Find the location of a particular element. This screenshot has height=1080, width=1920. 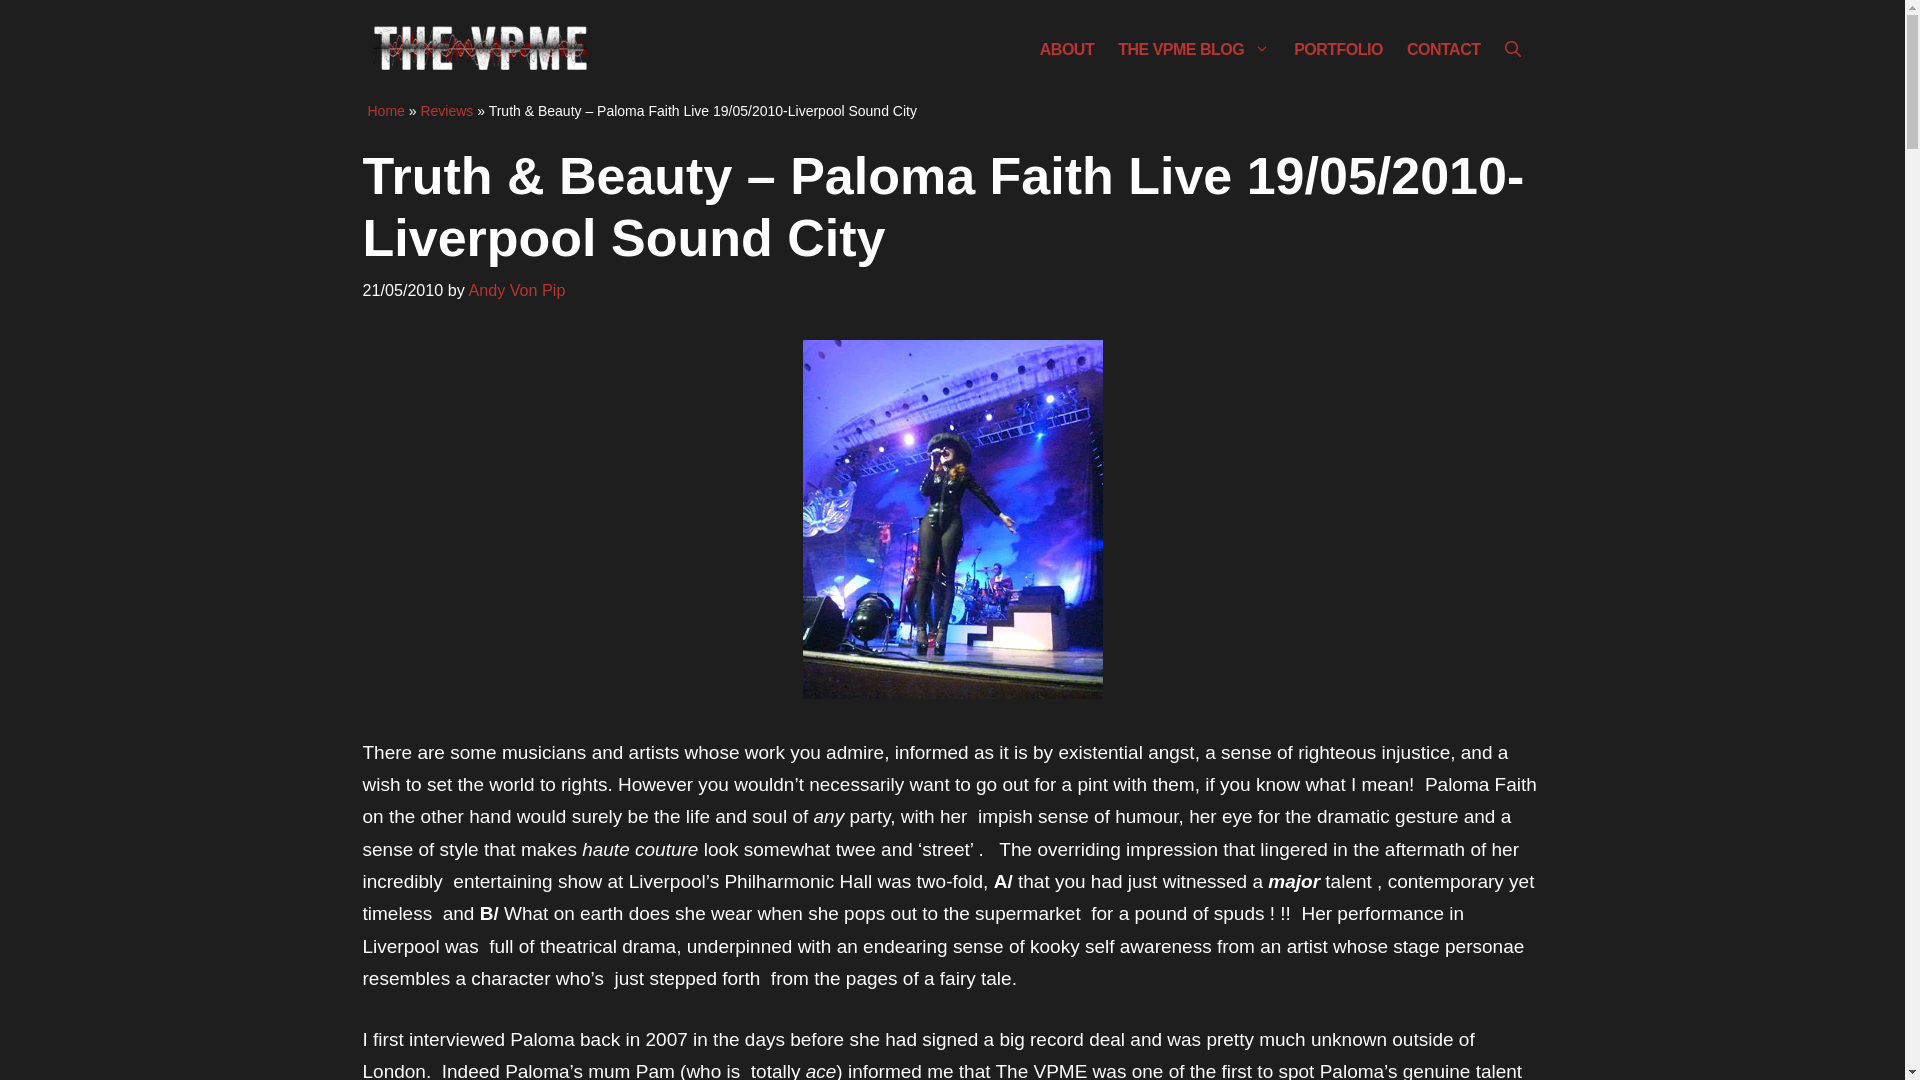

Reviews is located at coordinates (446, 110).